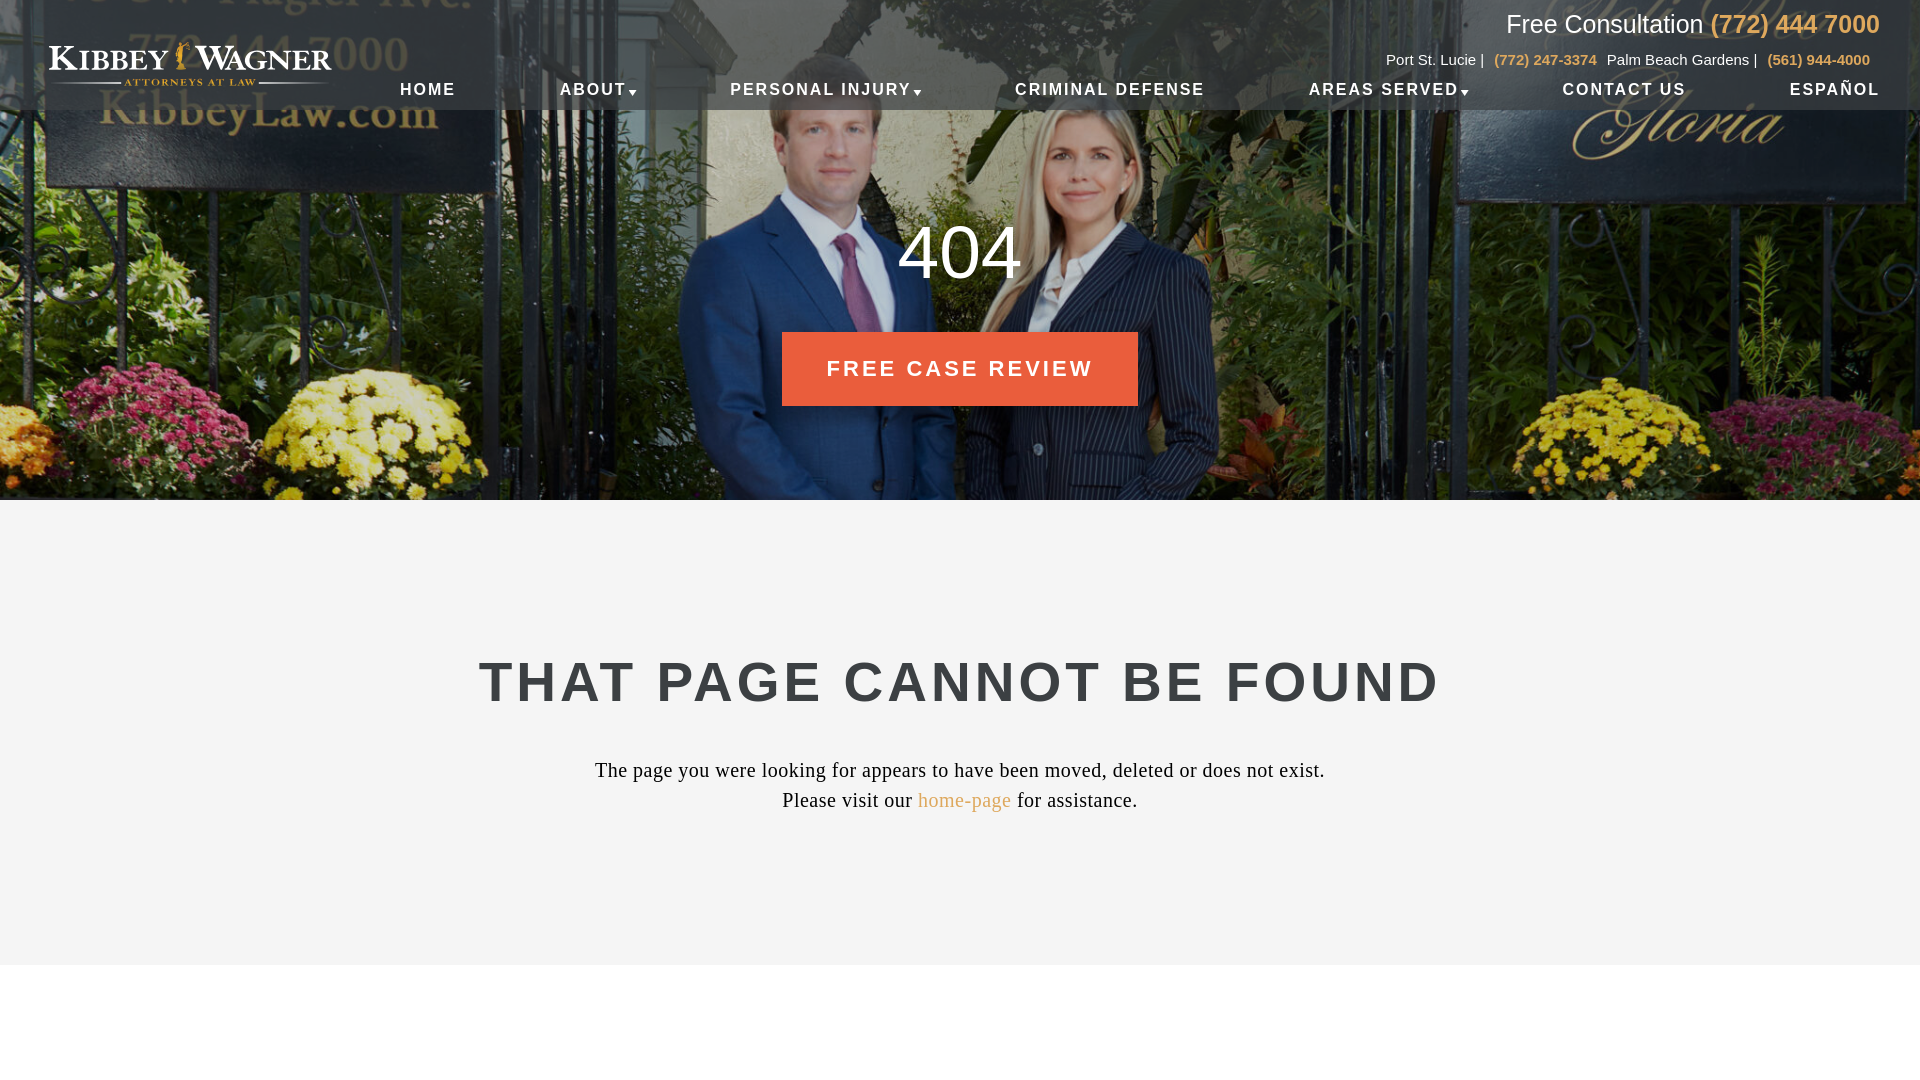 This screenshot has height=1080, width=1920. Describe the element at coordinates (1624, 102) in the screenshot. I see `CONTACT US` at that location.